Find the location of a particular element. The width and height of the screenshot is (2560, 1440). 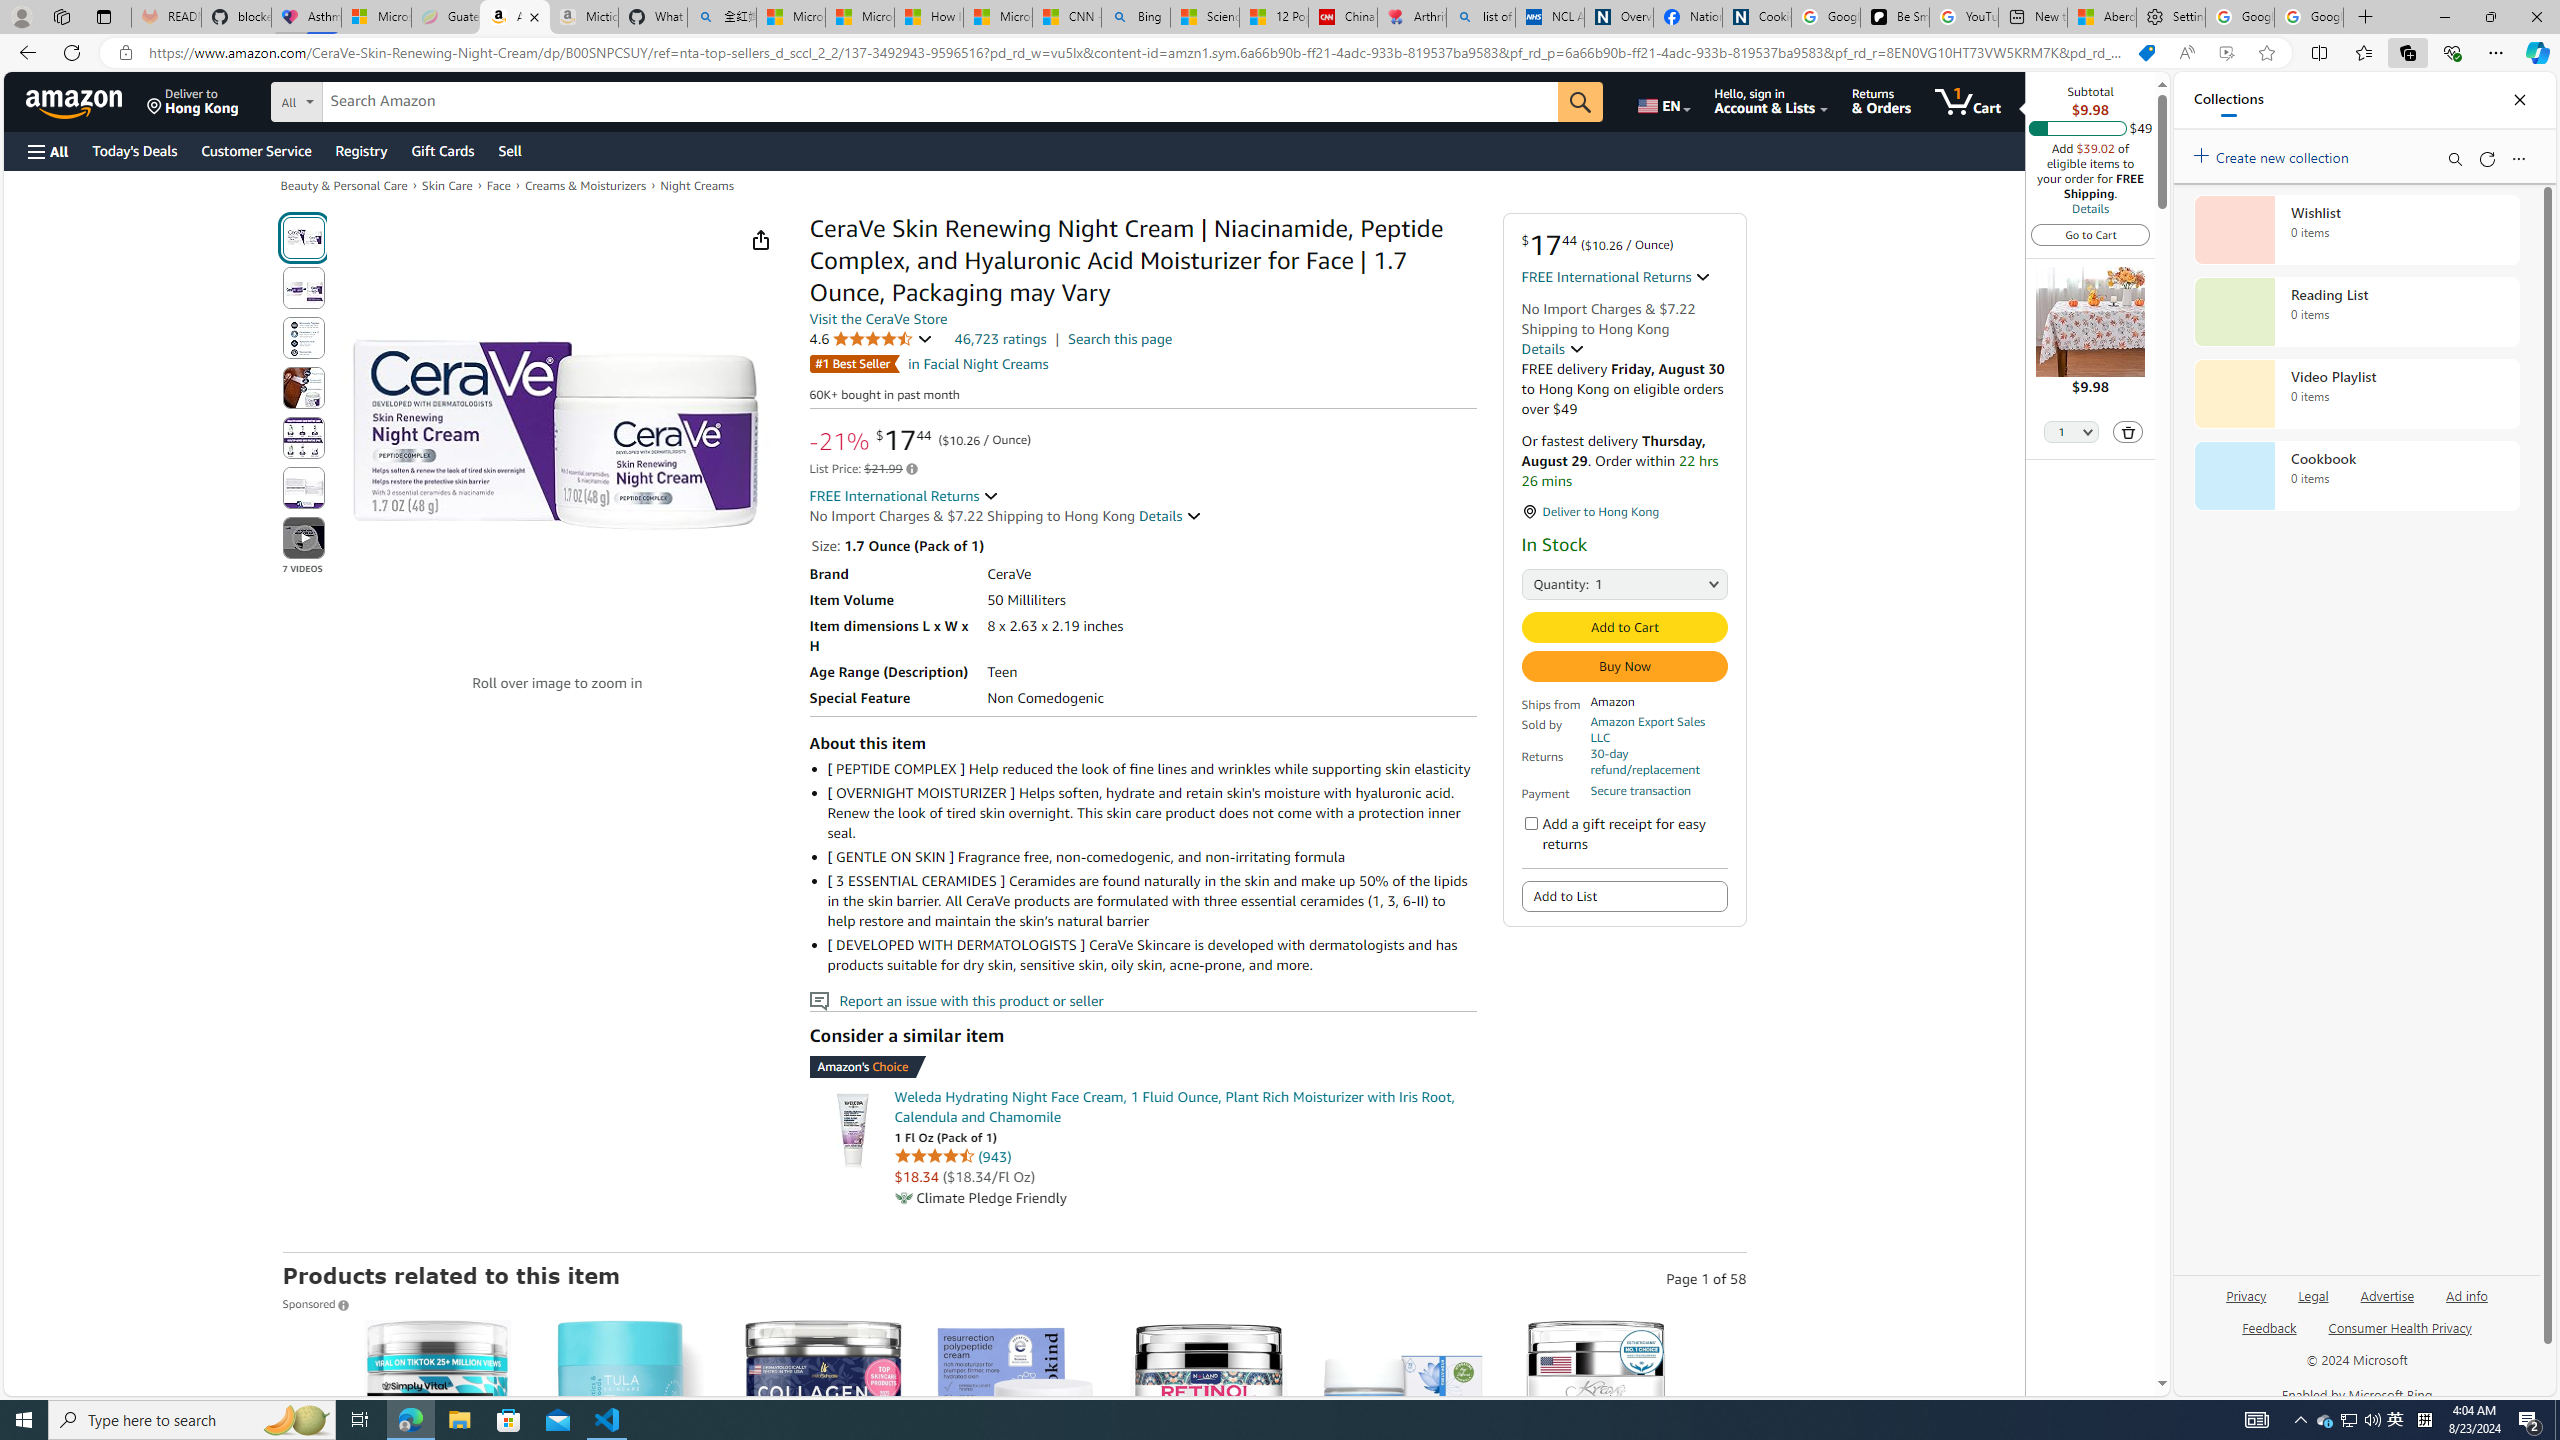

Arthritis: Ask Health Professionals is located at coordinates (1412, 17).